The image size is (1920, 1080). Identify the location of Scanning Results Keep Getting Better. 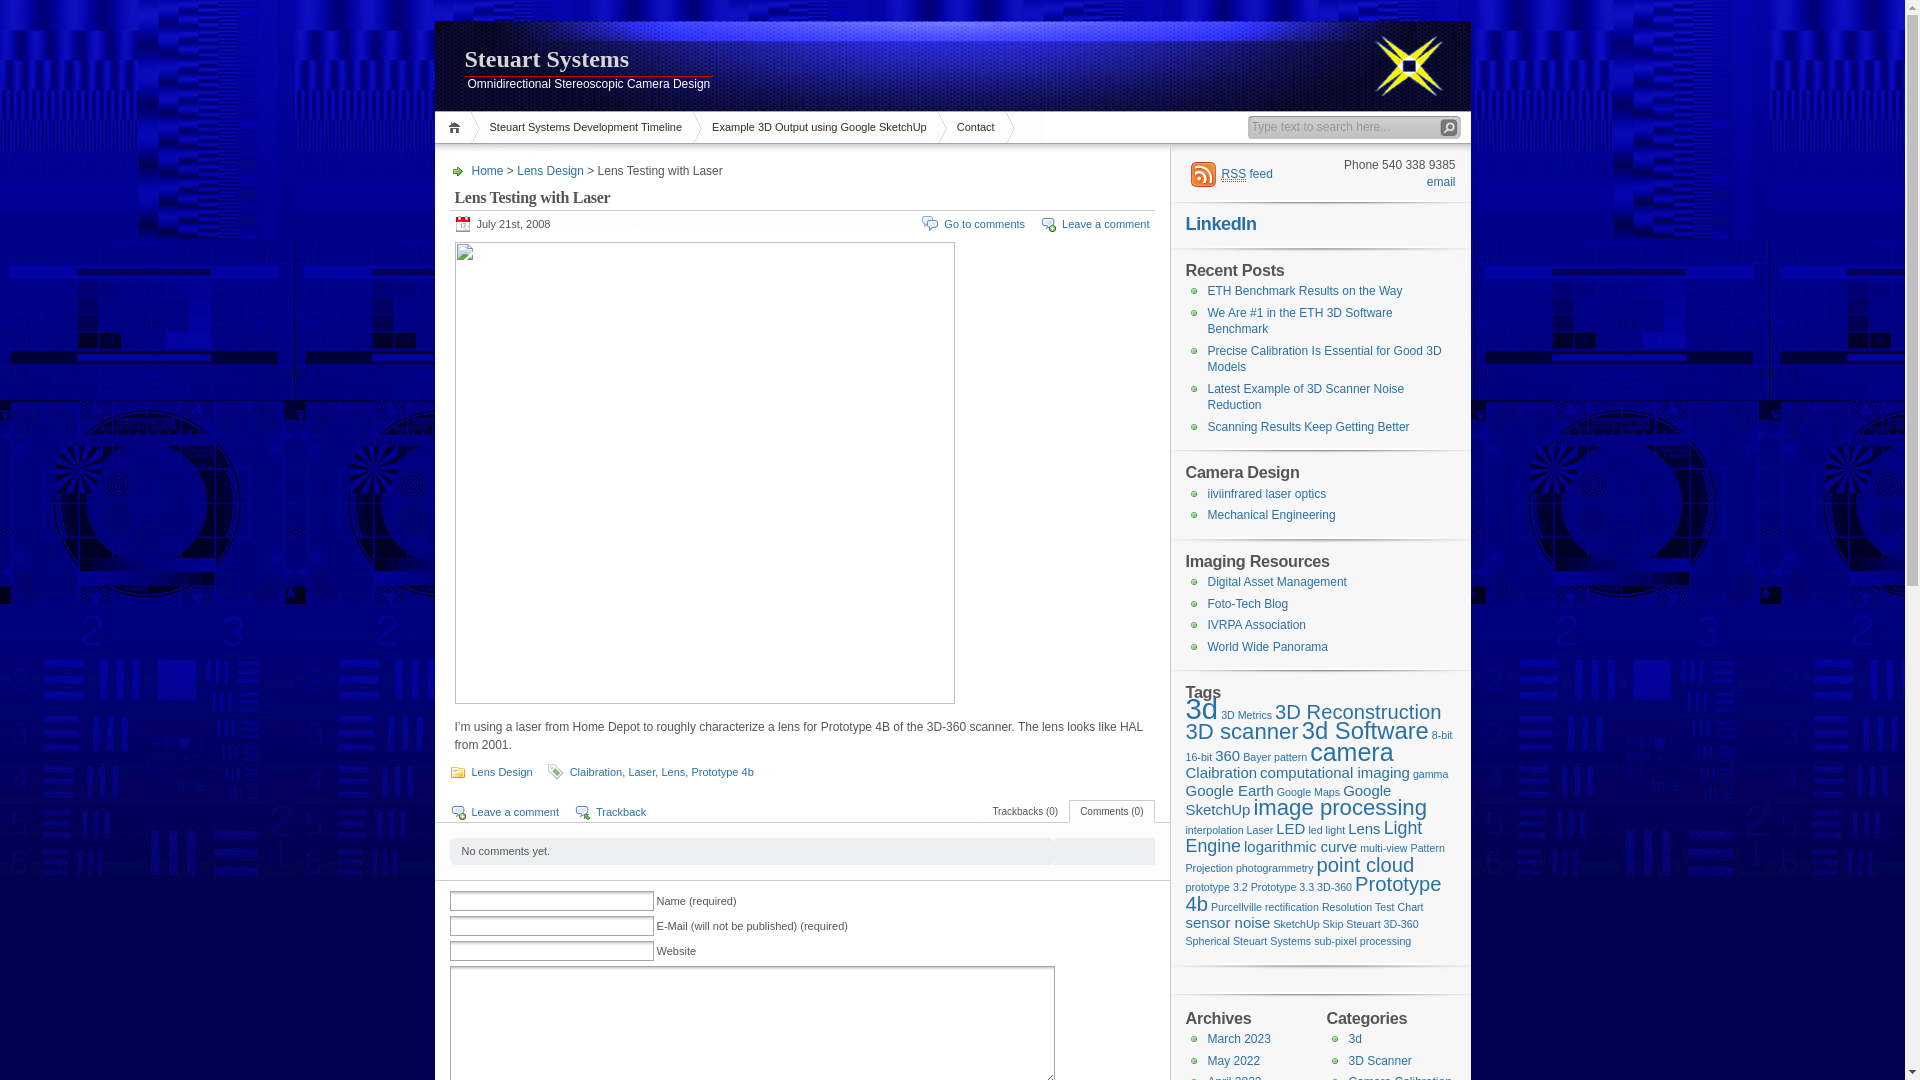
(1309, 427).